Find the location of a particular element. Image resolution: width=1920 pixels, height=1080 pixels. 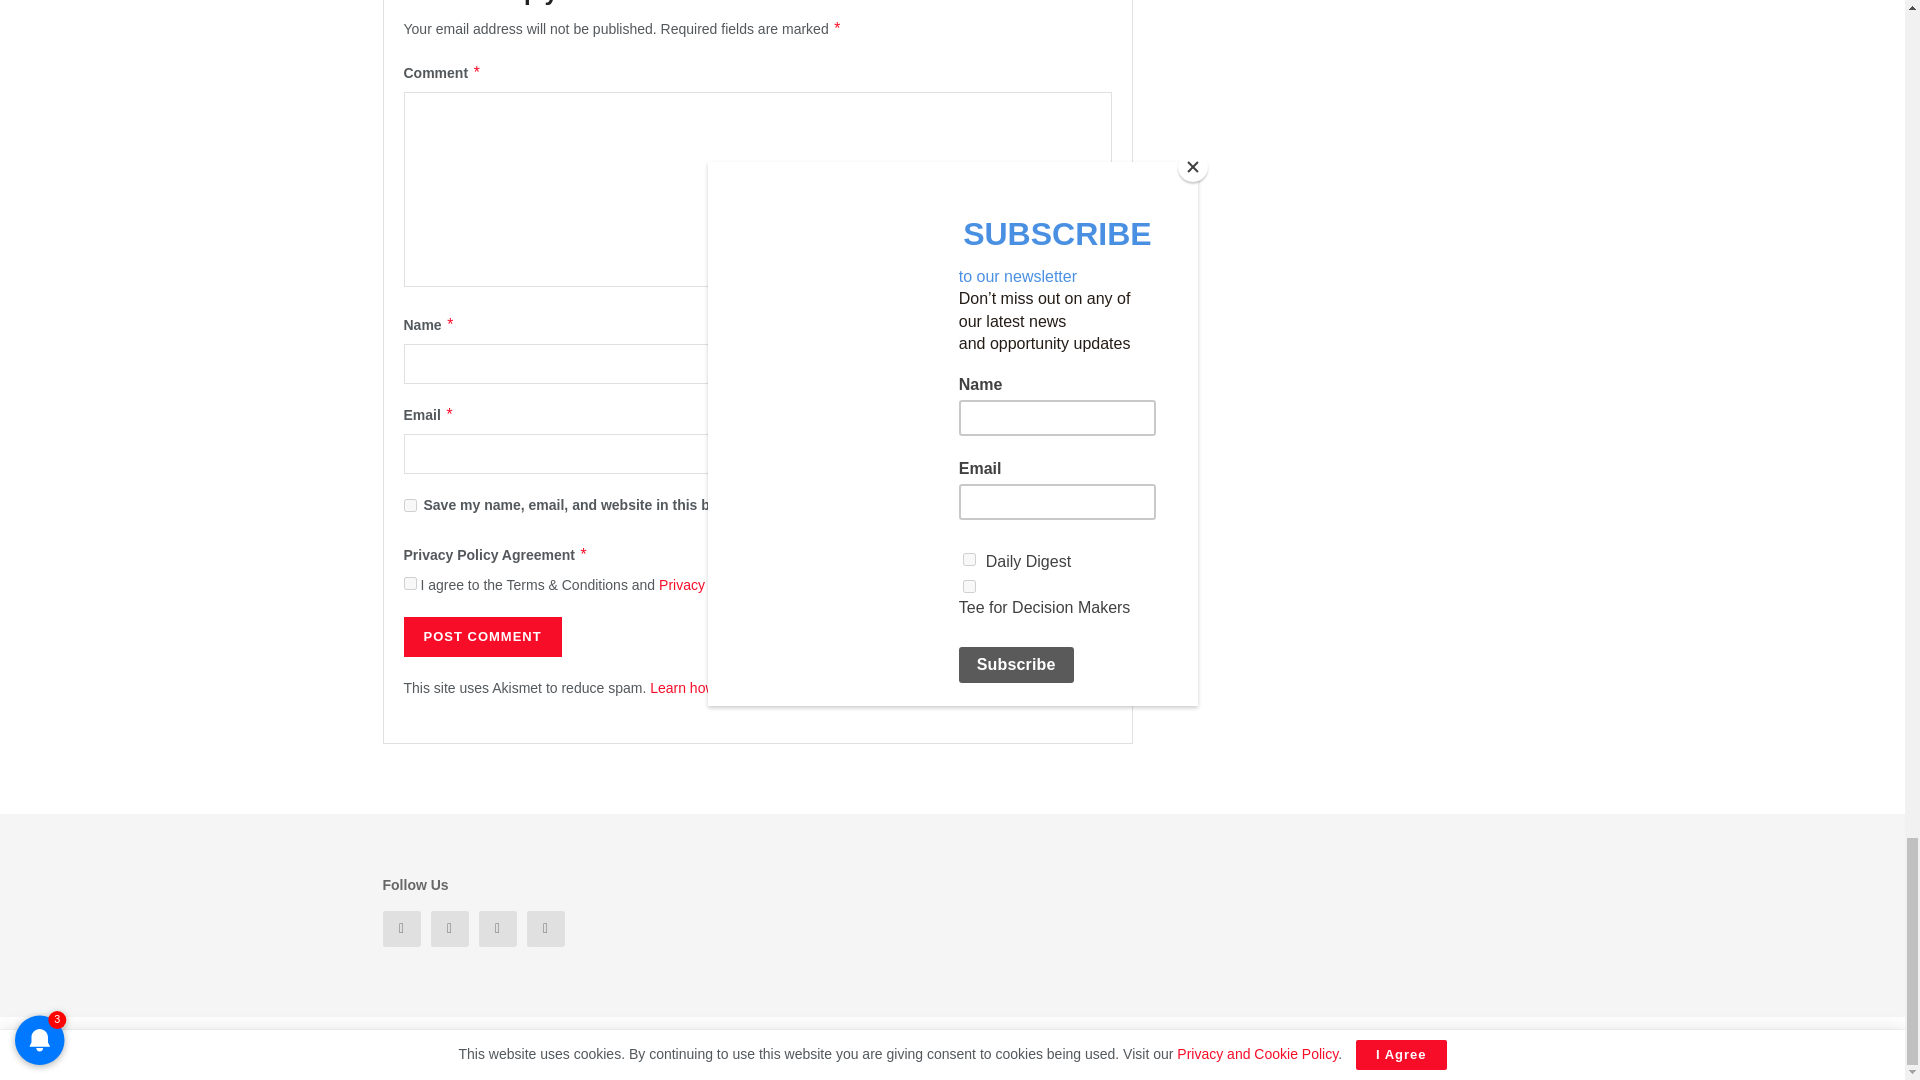

Post Comment is located at coordinates (482, 636).